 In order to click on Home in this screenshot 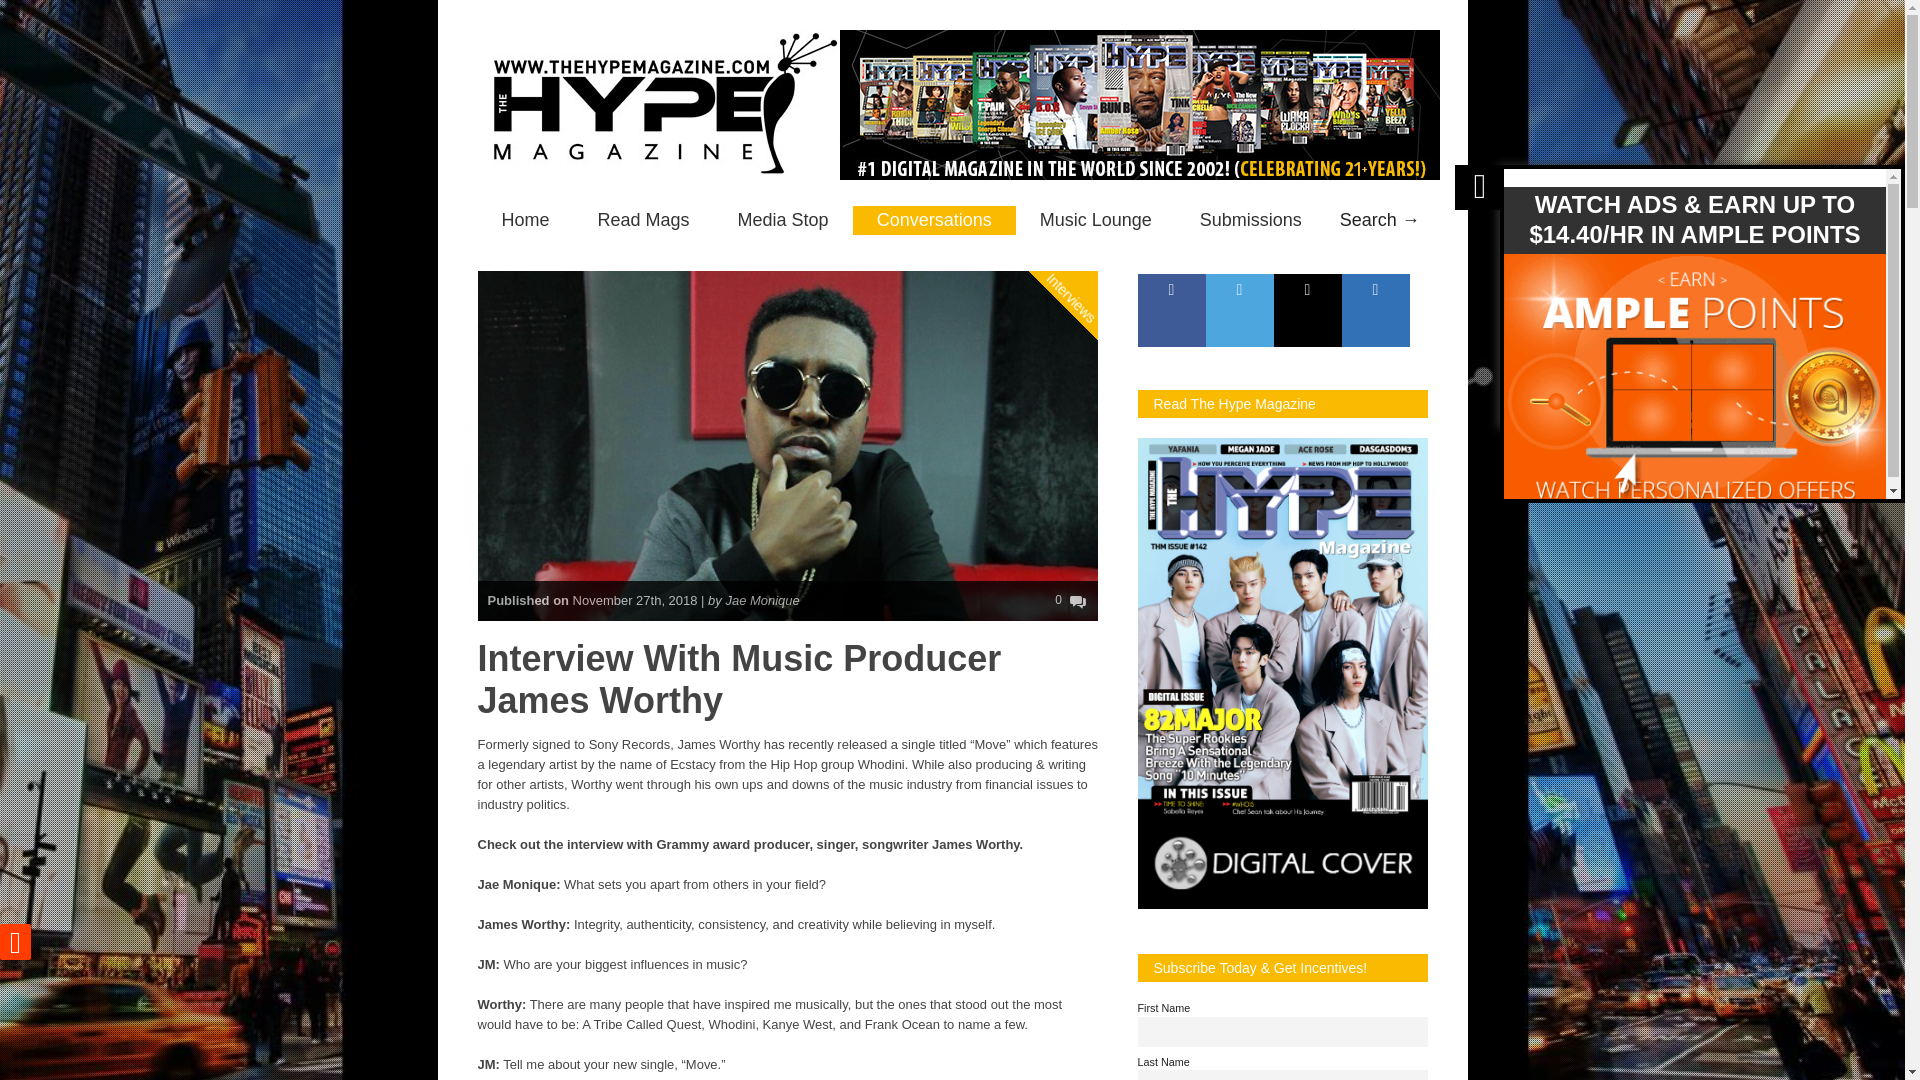, I will do `click(526, 220)`.